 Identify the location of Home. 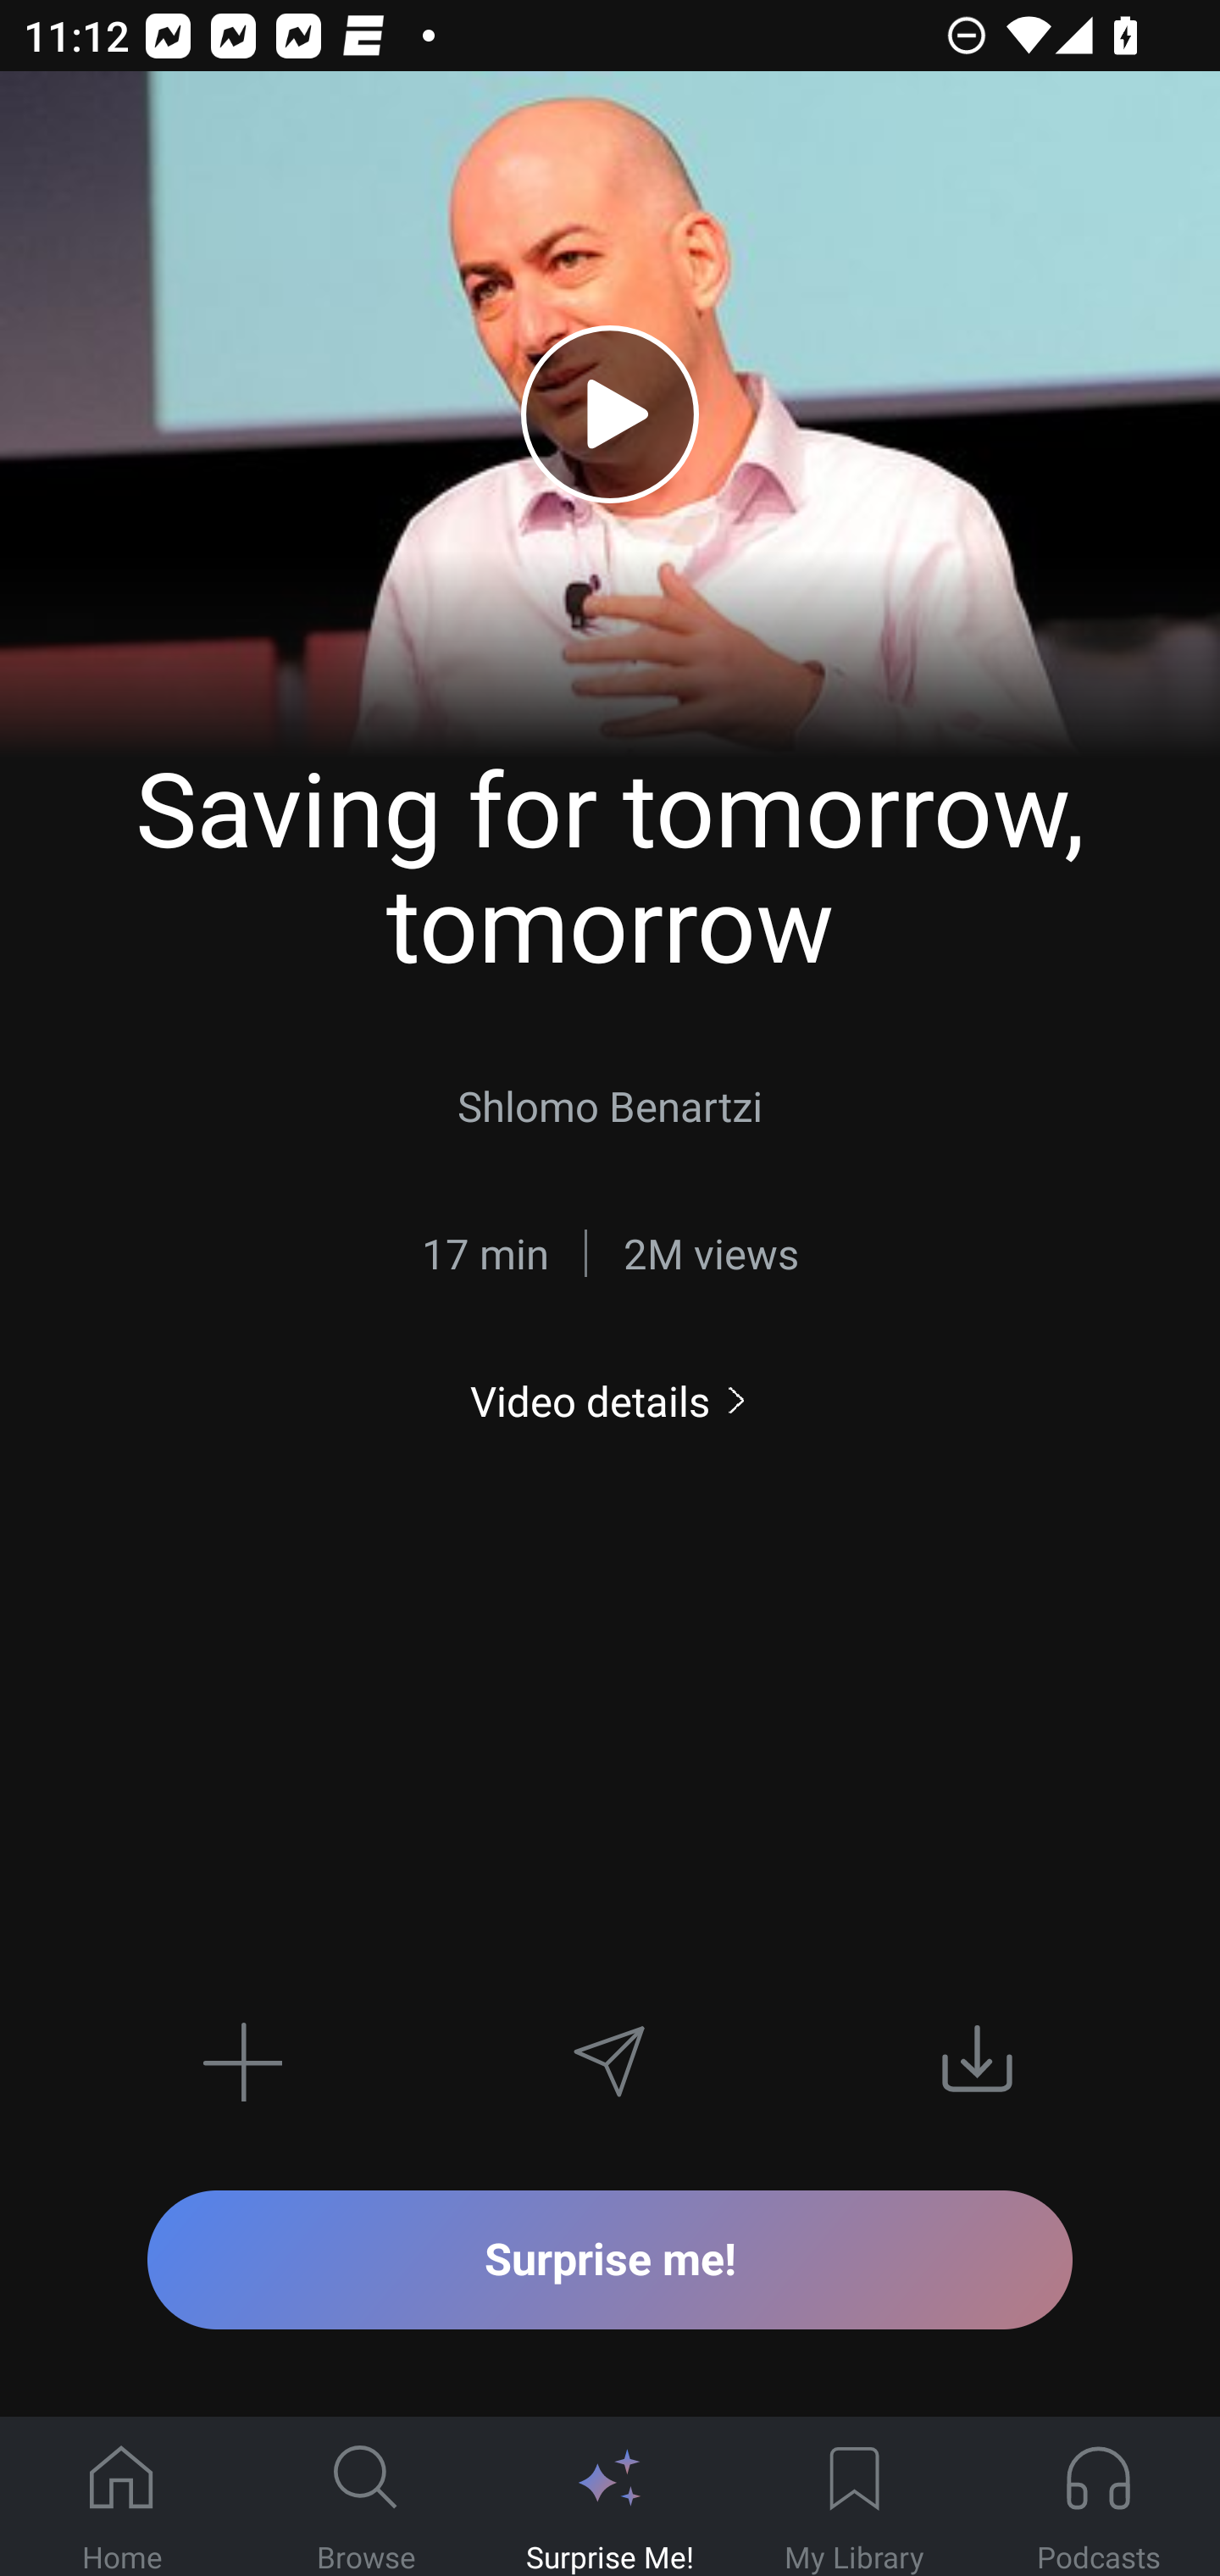
(122, 2497).